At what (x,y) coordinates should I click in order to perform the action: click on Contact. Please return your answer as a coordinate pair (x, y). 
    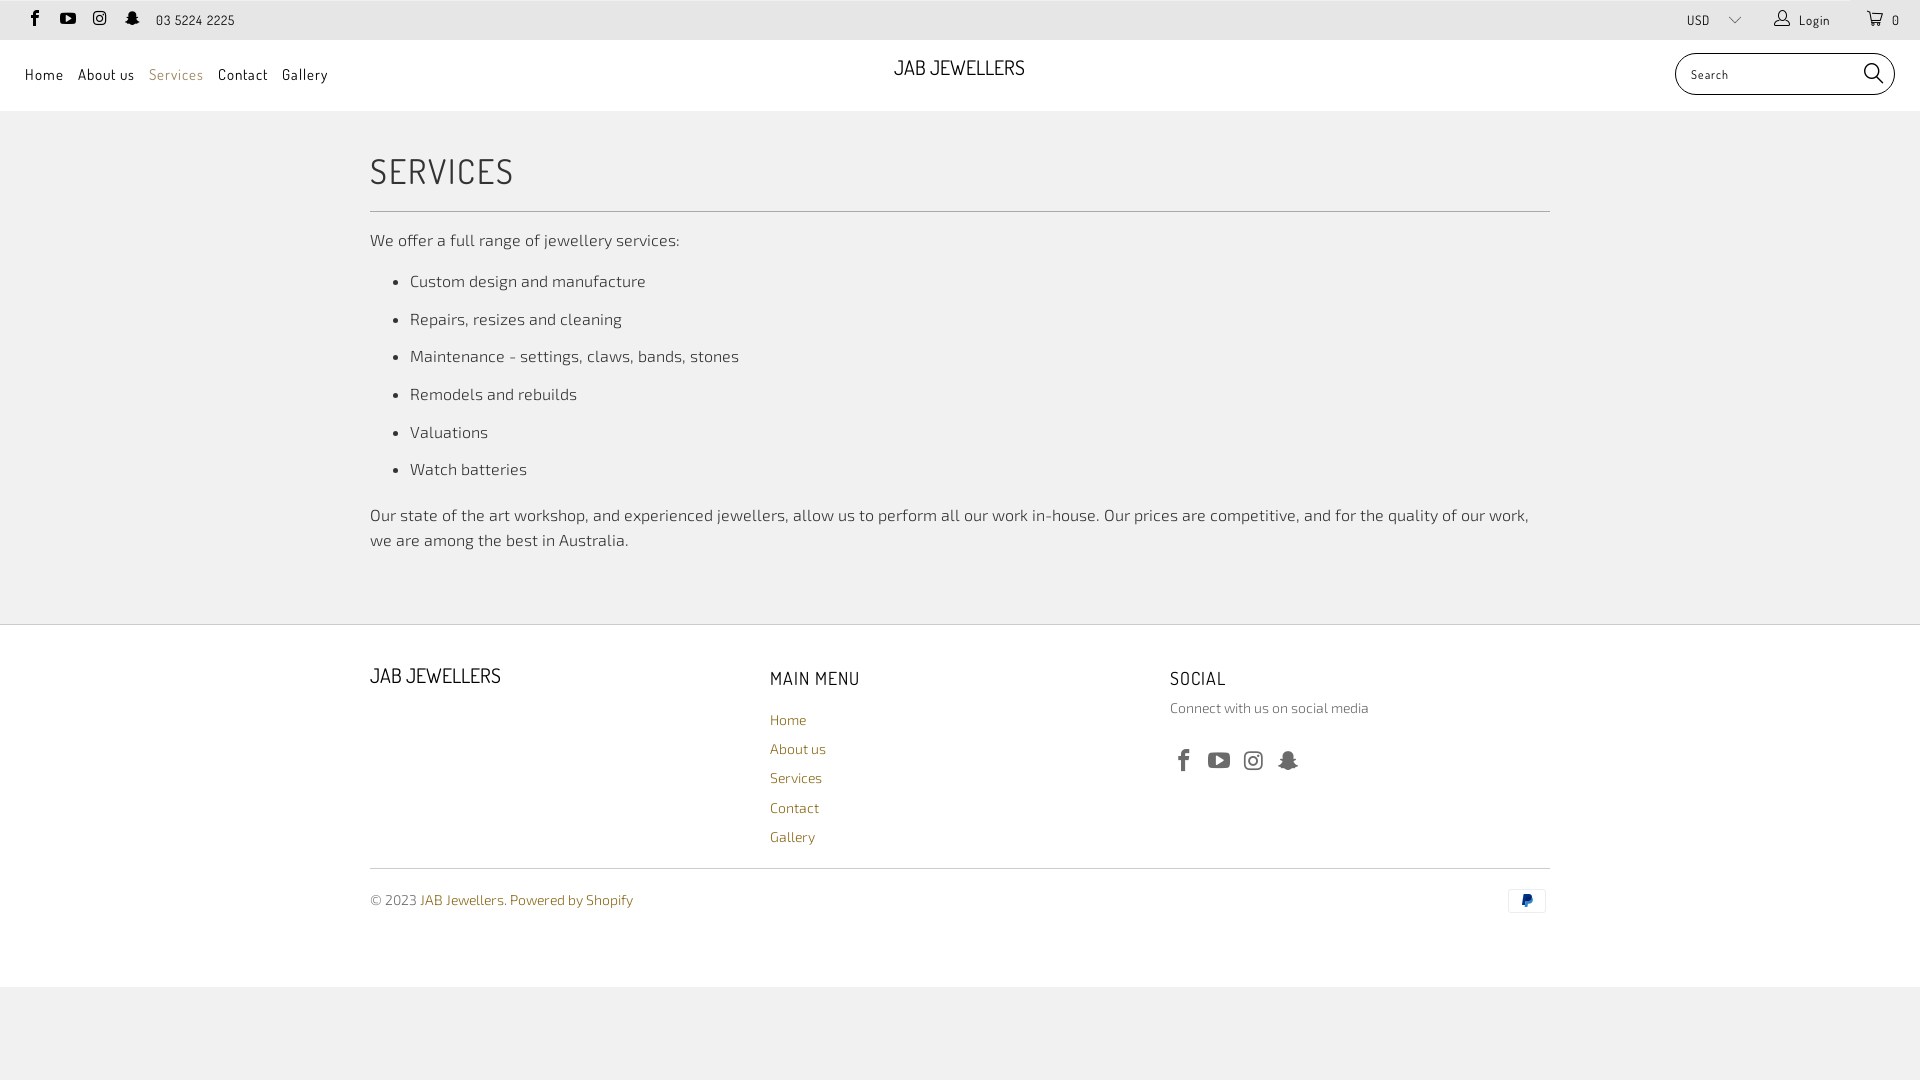
    Looking at the image, I should click on (243, 76).